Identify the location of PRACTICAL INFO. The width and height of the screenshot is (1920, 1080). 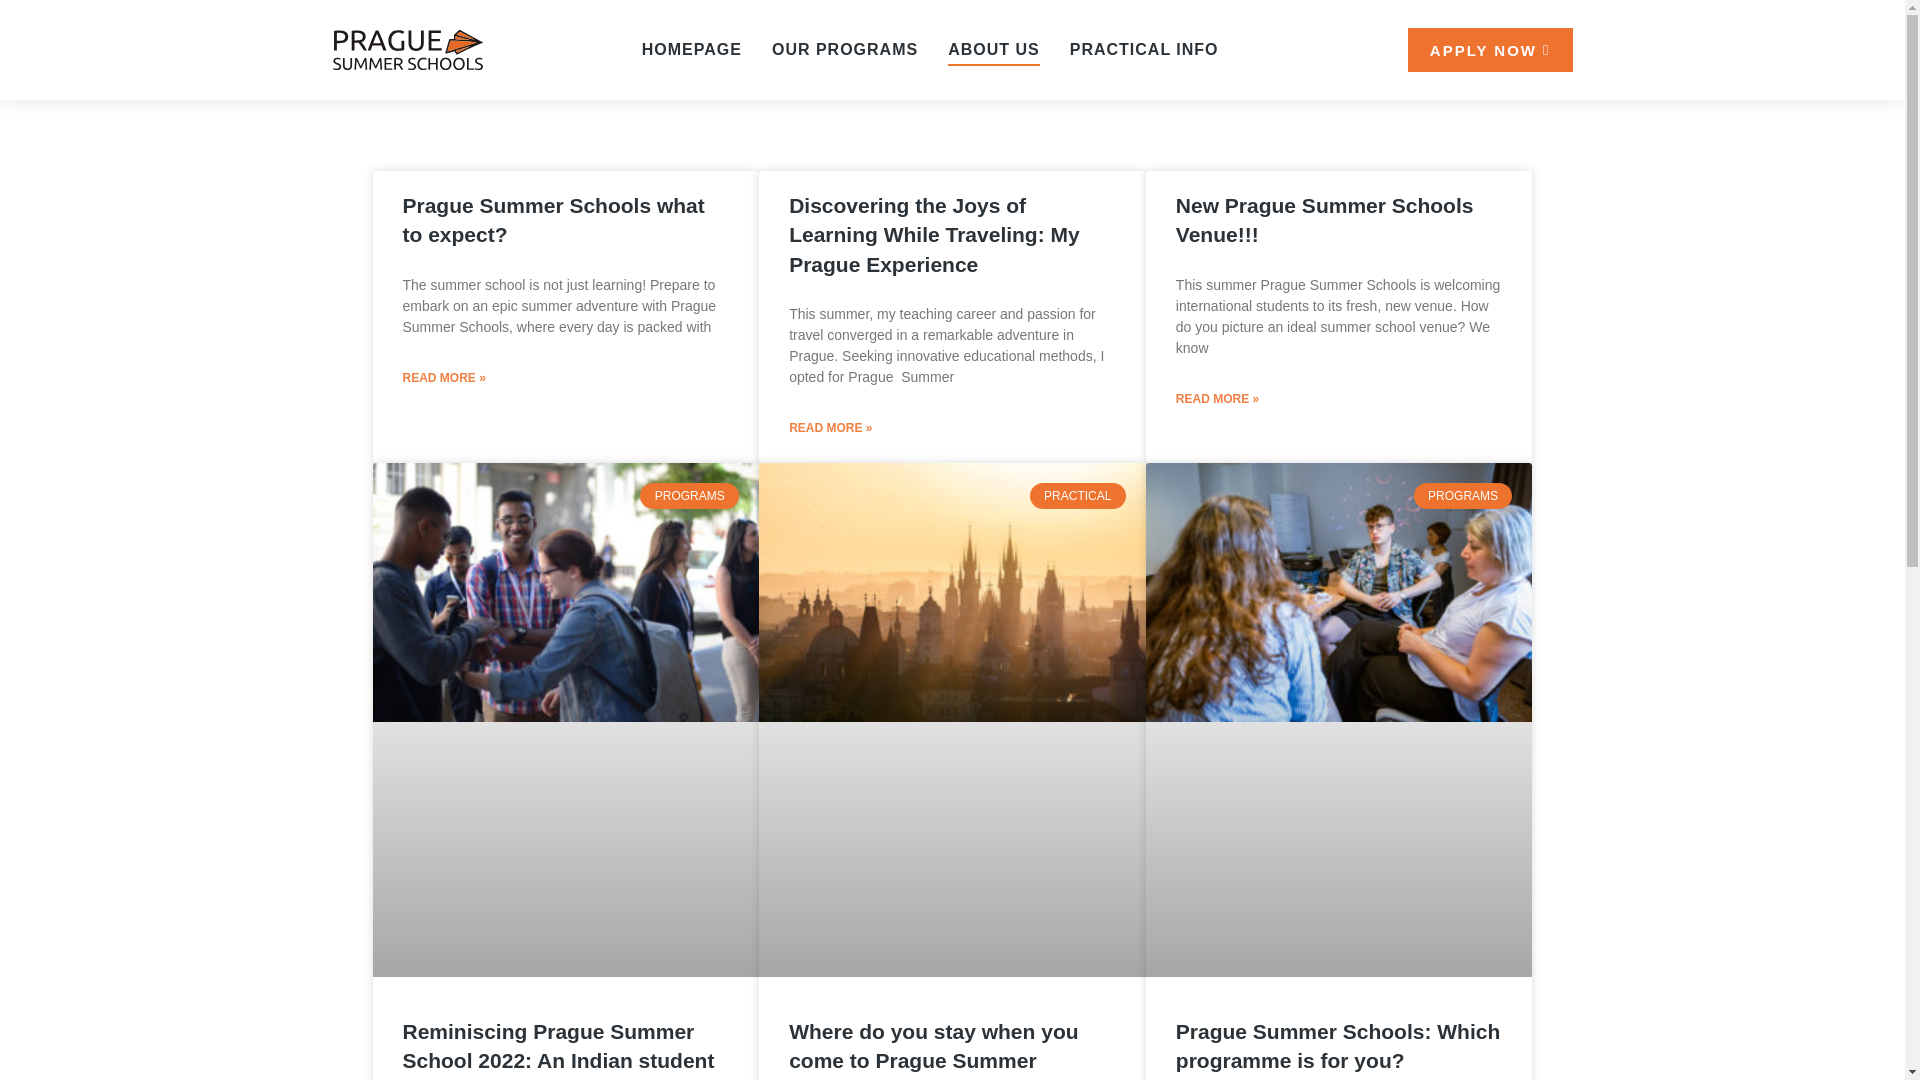
(1144, 49).